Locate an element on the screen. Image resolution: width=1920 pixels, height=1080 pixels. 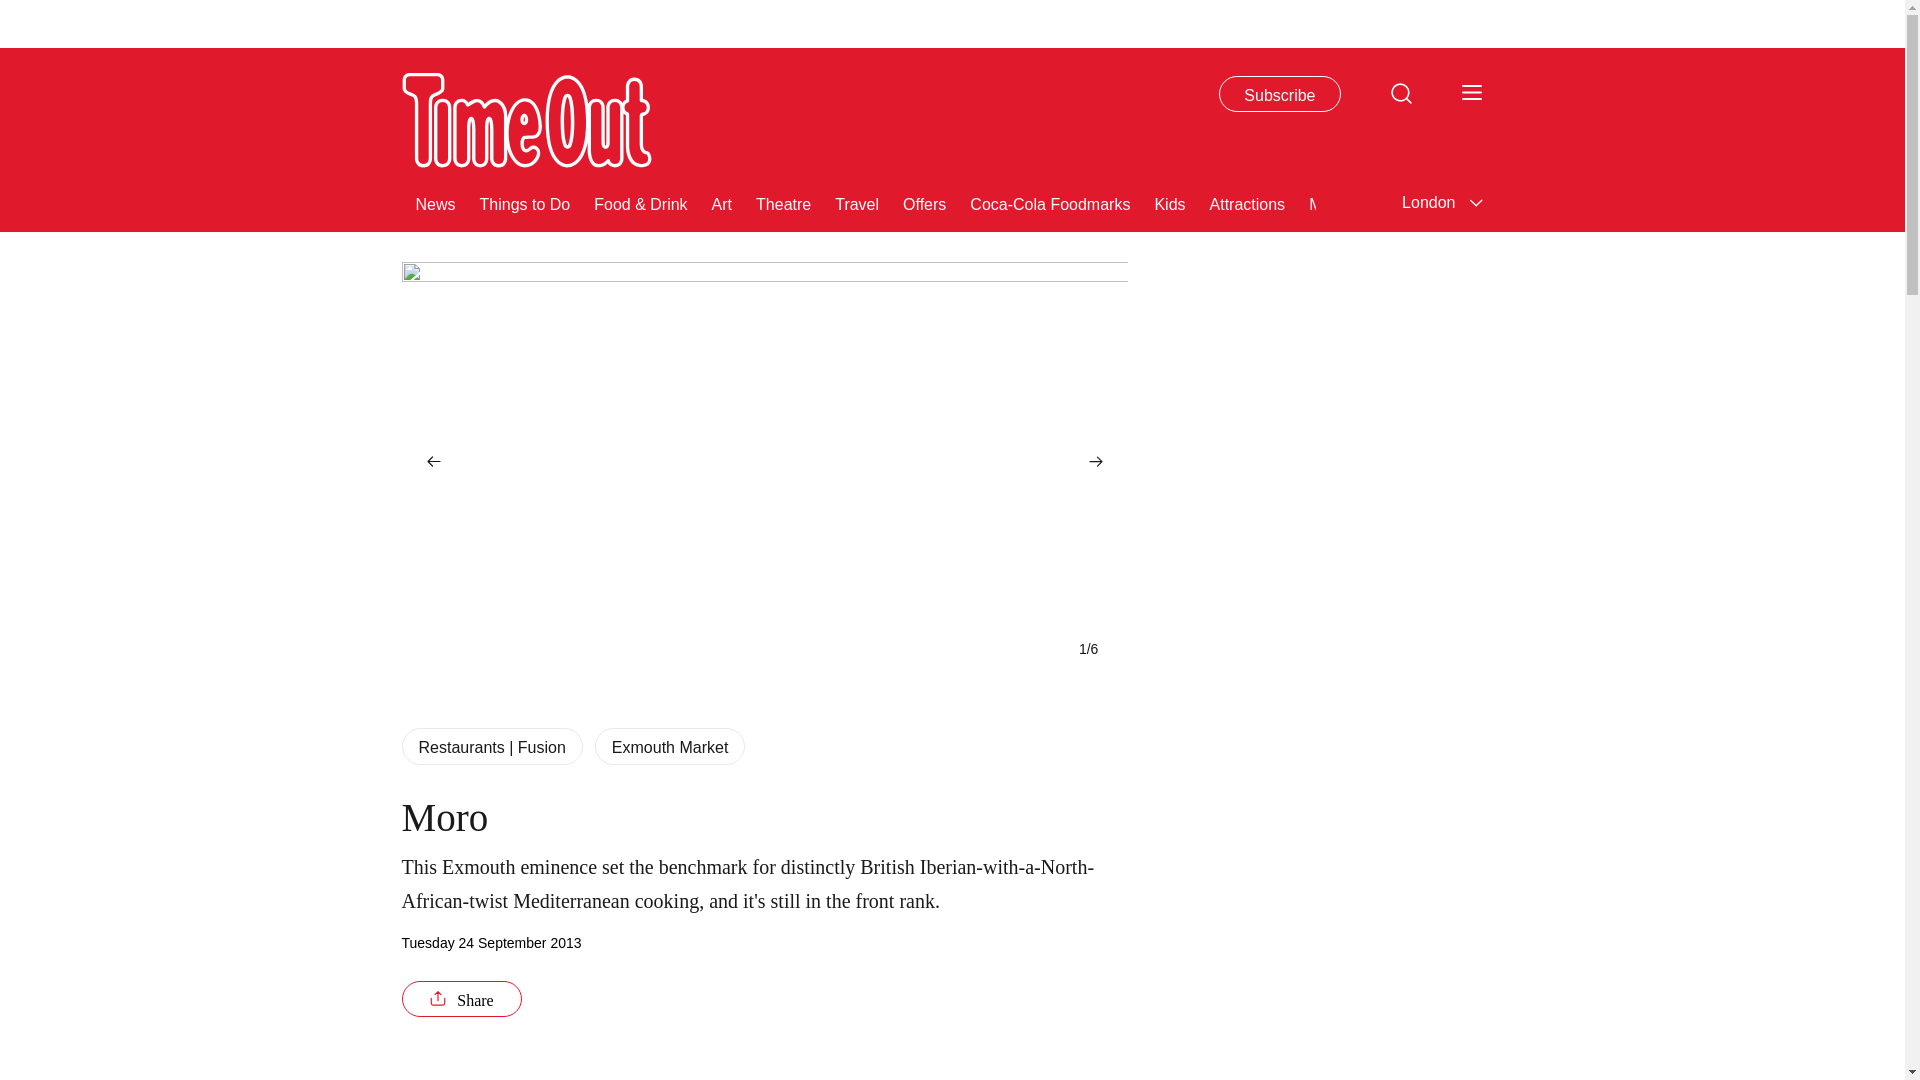
Art is located at coordinates (722, 202).